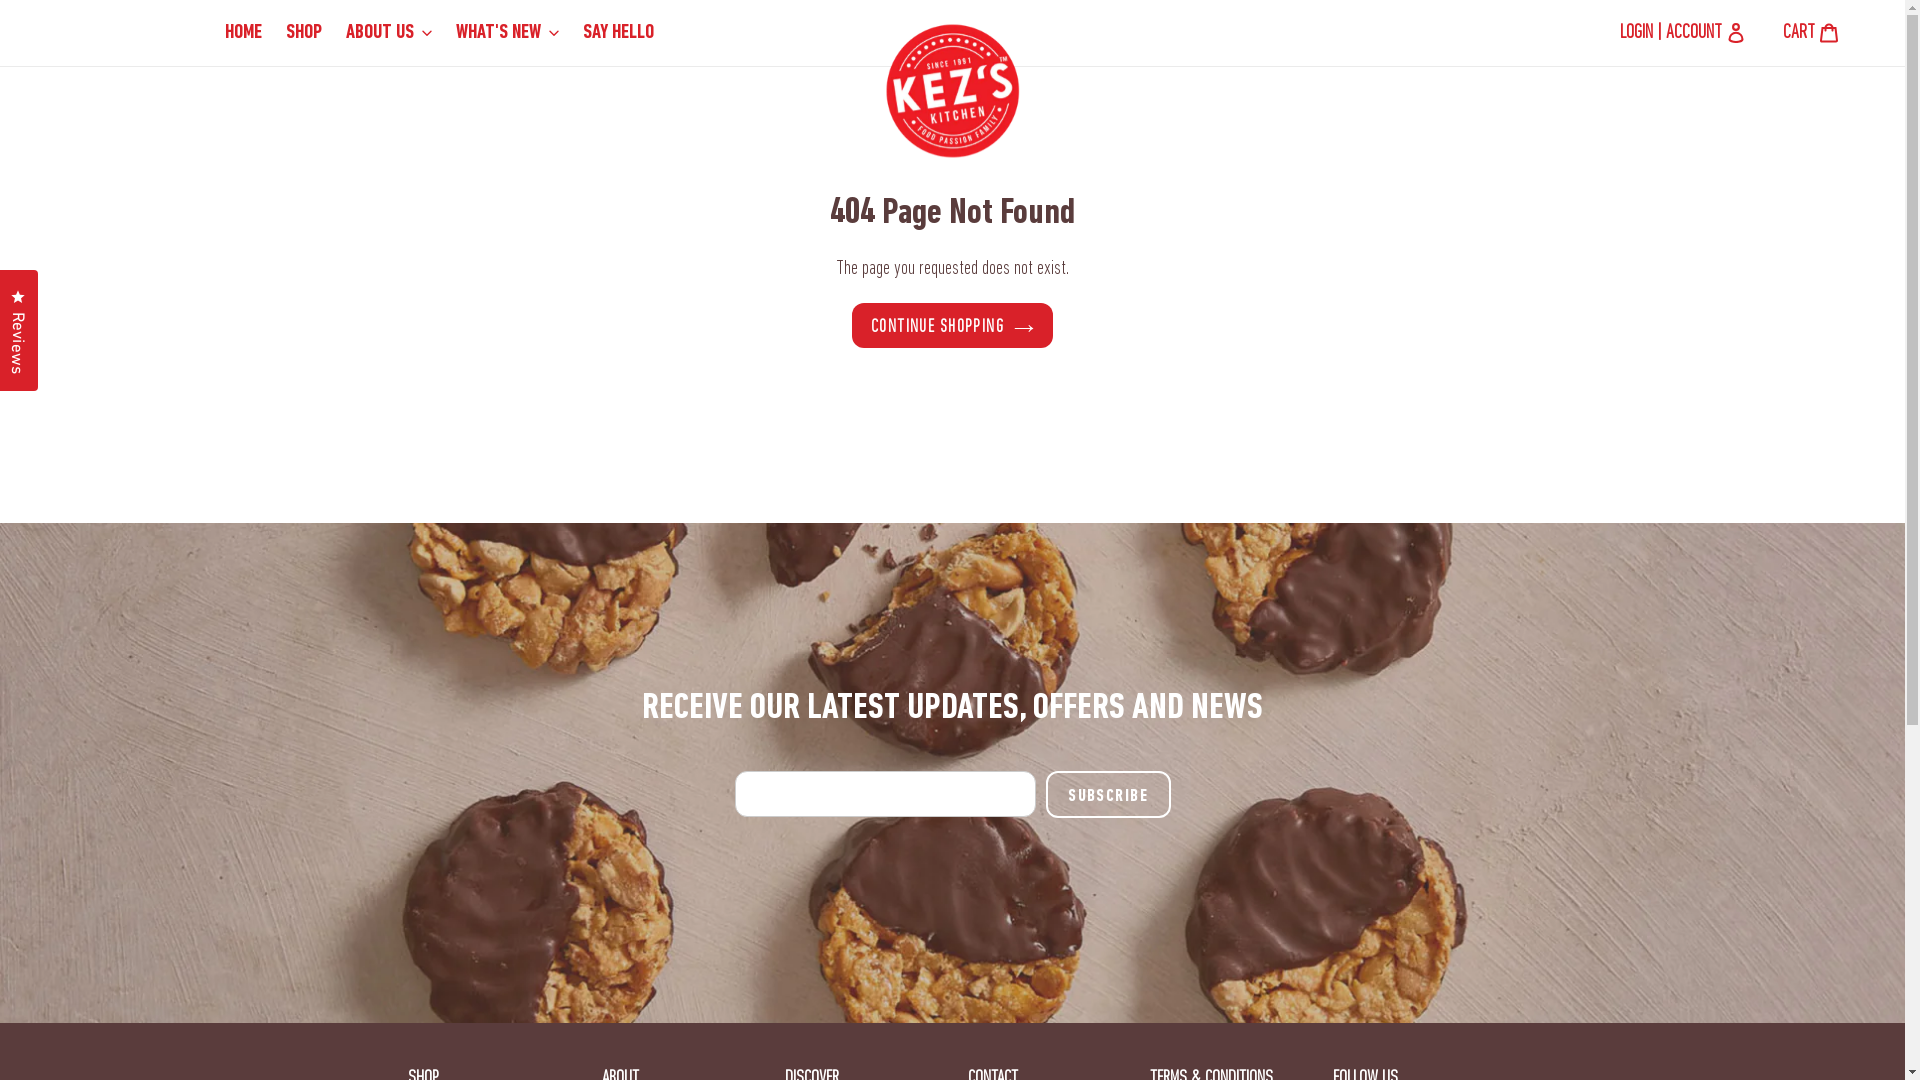  I want to click on SHOP, so click(304, 33).